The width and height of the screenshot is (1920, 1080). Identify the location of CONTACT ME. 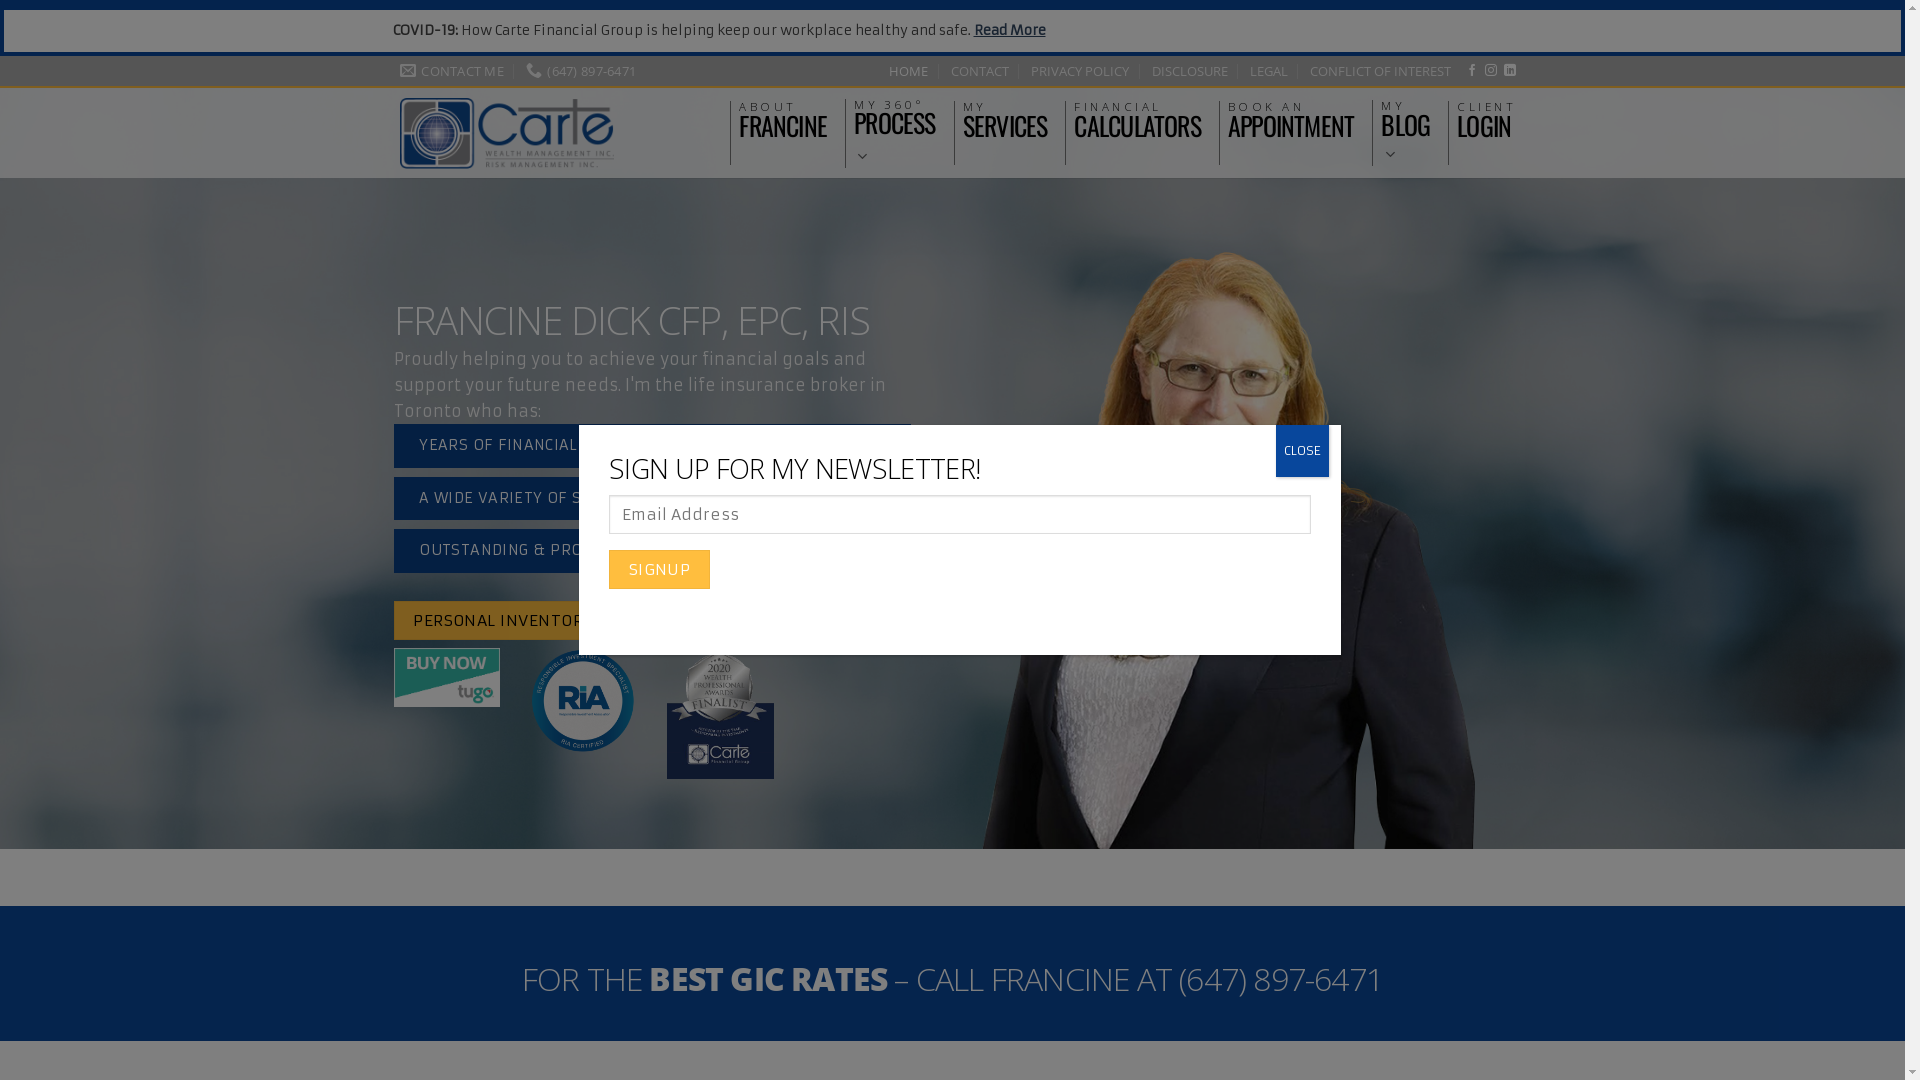
(452, 71).